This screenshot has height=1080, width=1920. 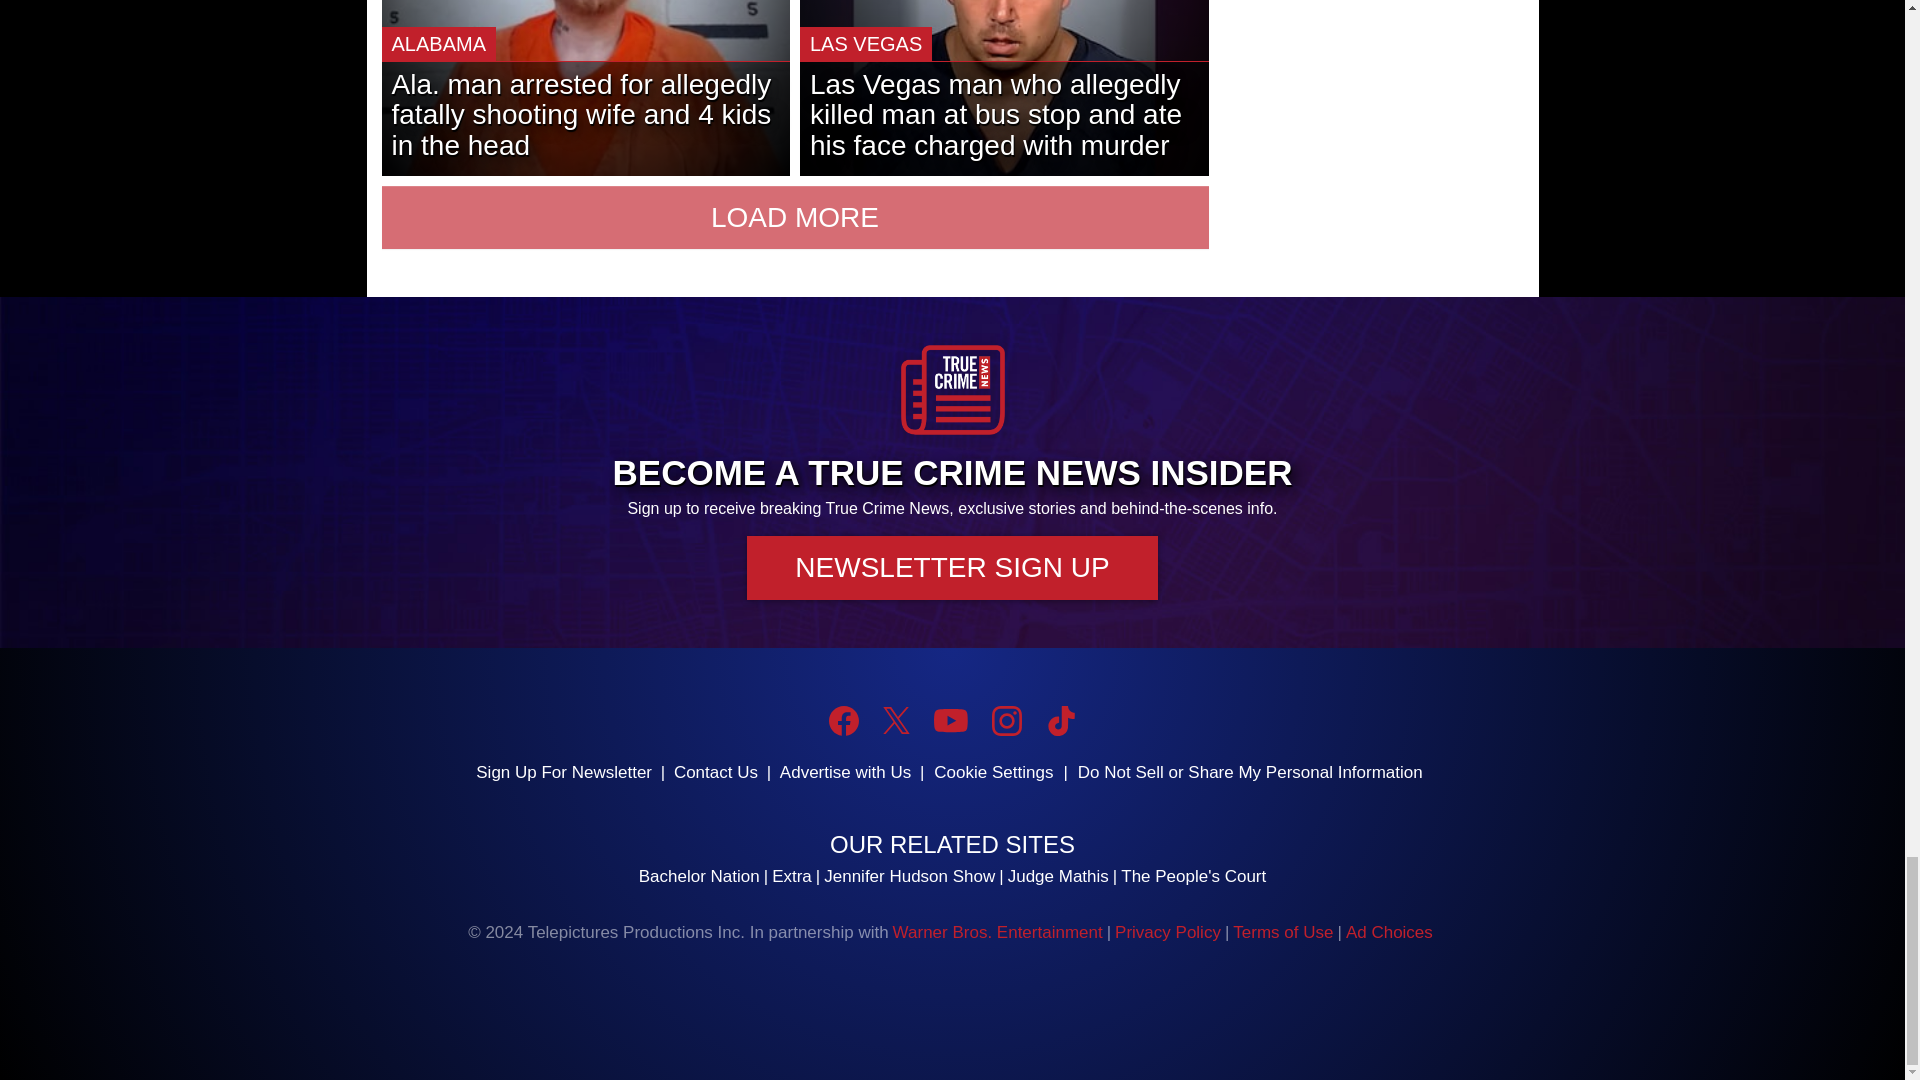 What do you see at coordinates (950, 720) in the screenshot?
I see `YouTube` at bounding box center [950, 720].